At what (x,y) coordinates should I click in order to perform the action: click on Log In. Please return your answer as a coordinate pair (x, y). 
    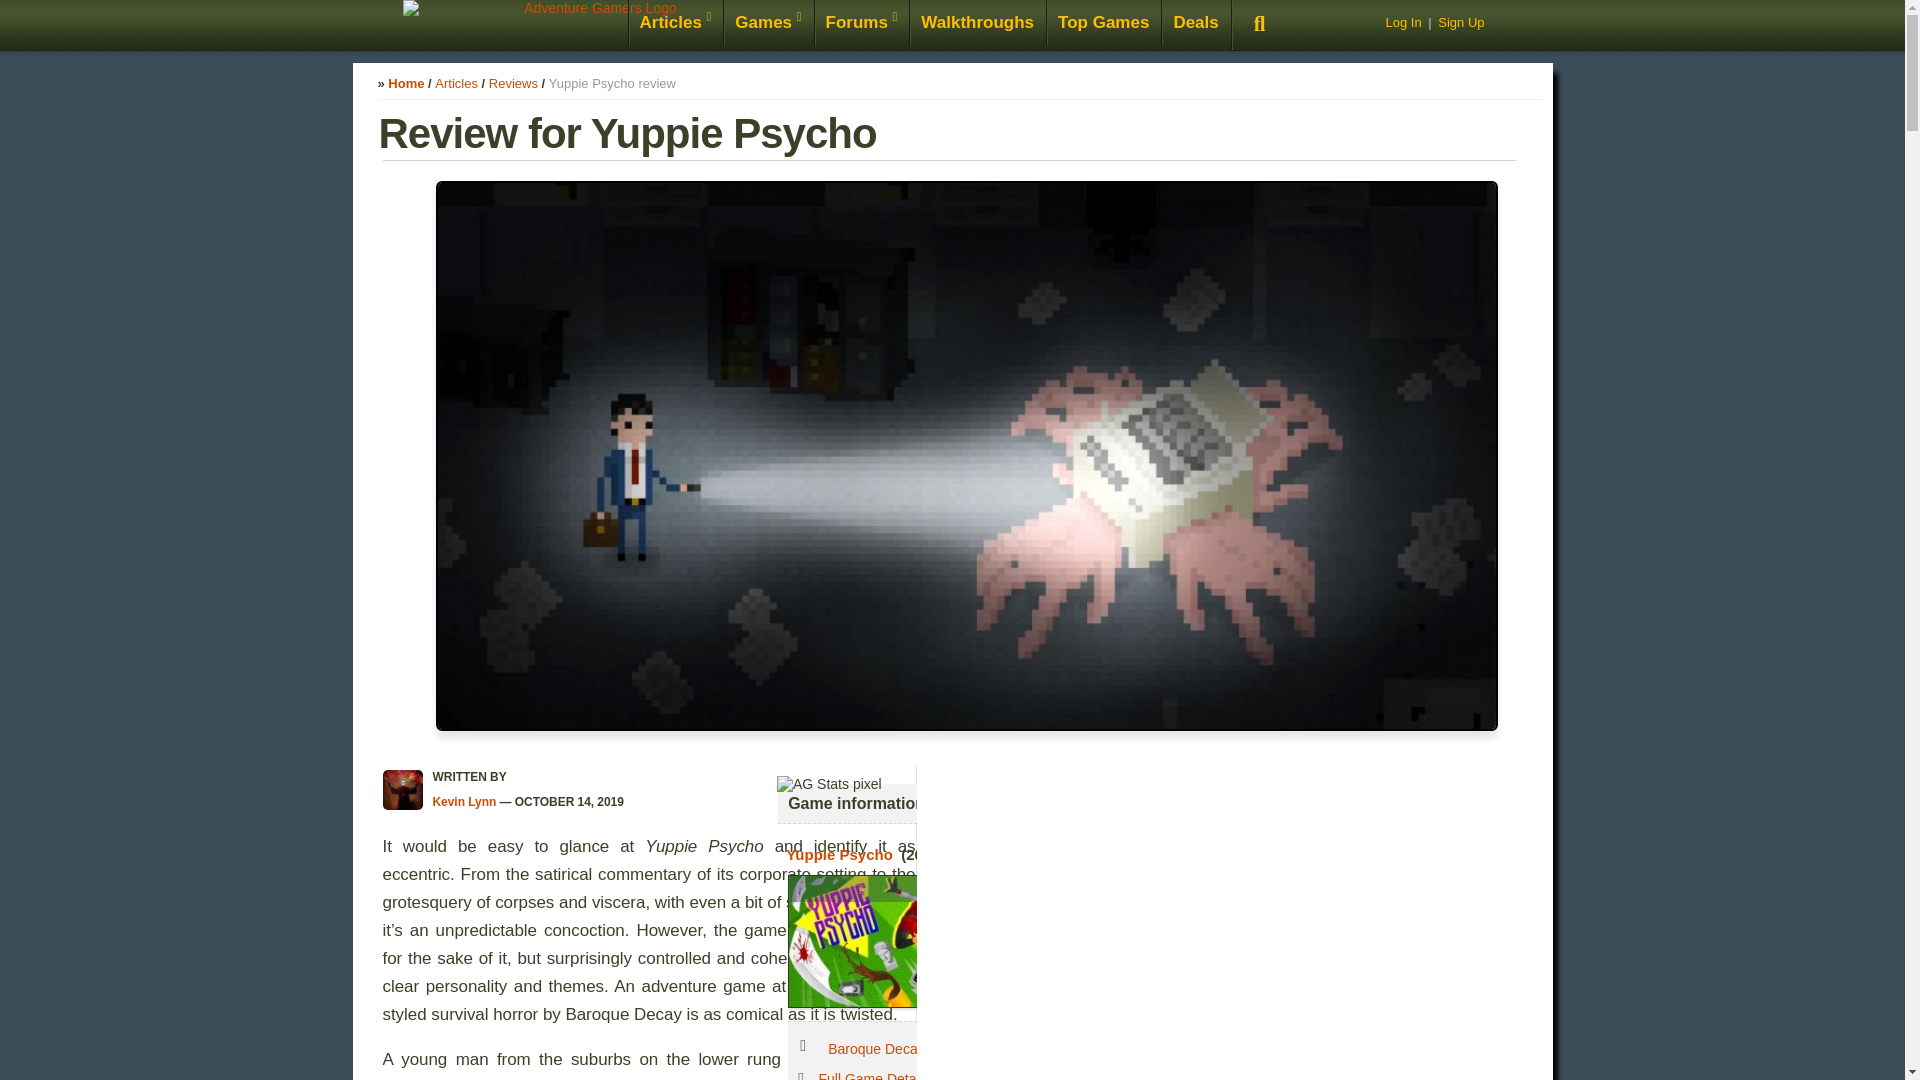
    Looking at the image, I should click on (1402, 22).